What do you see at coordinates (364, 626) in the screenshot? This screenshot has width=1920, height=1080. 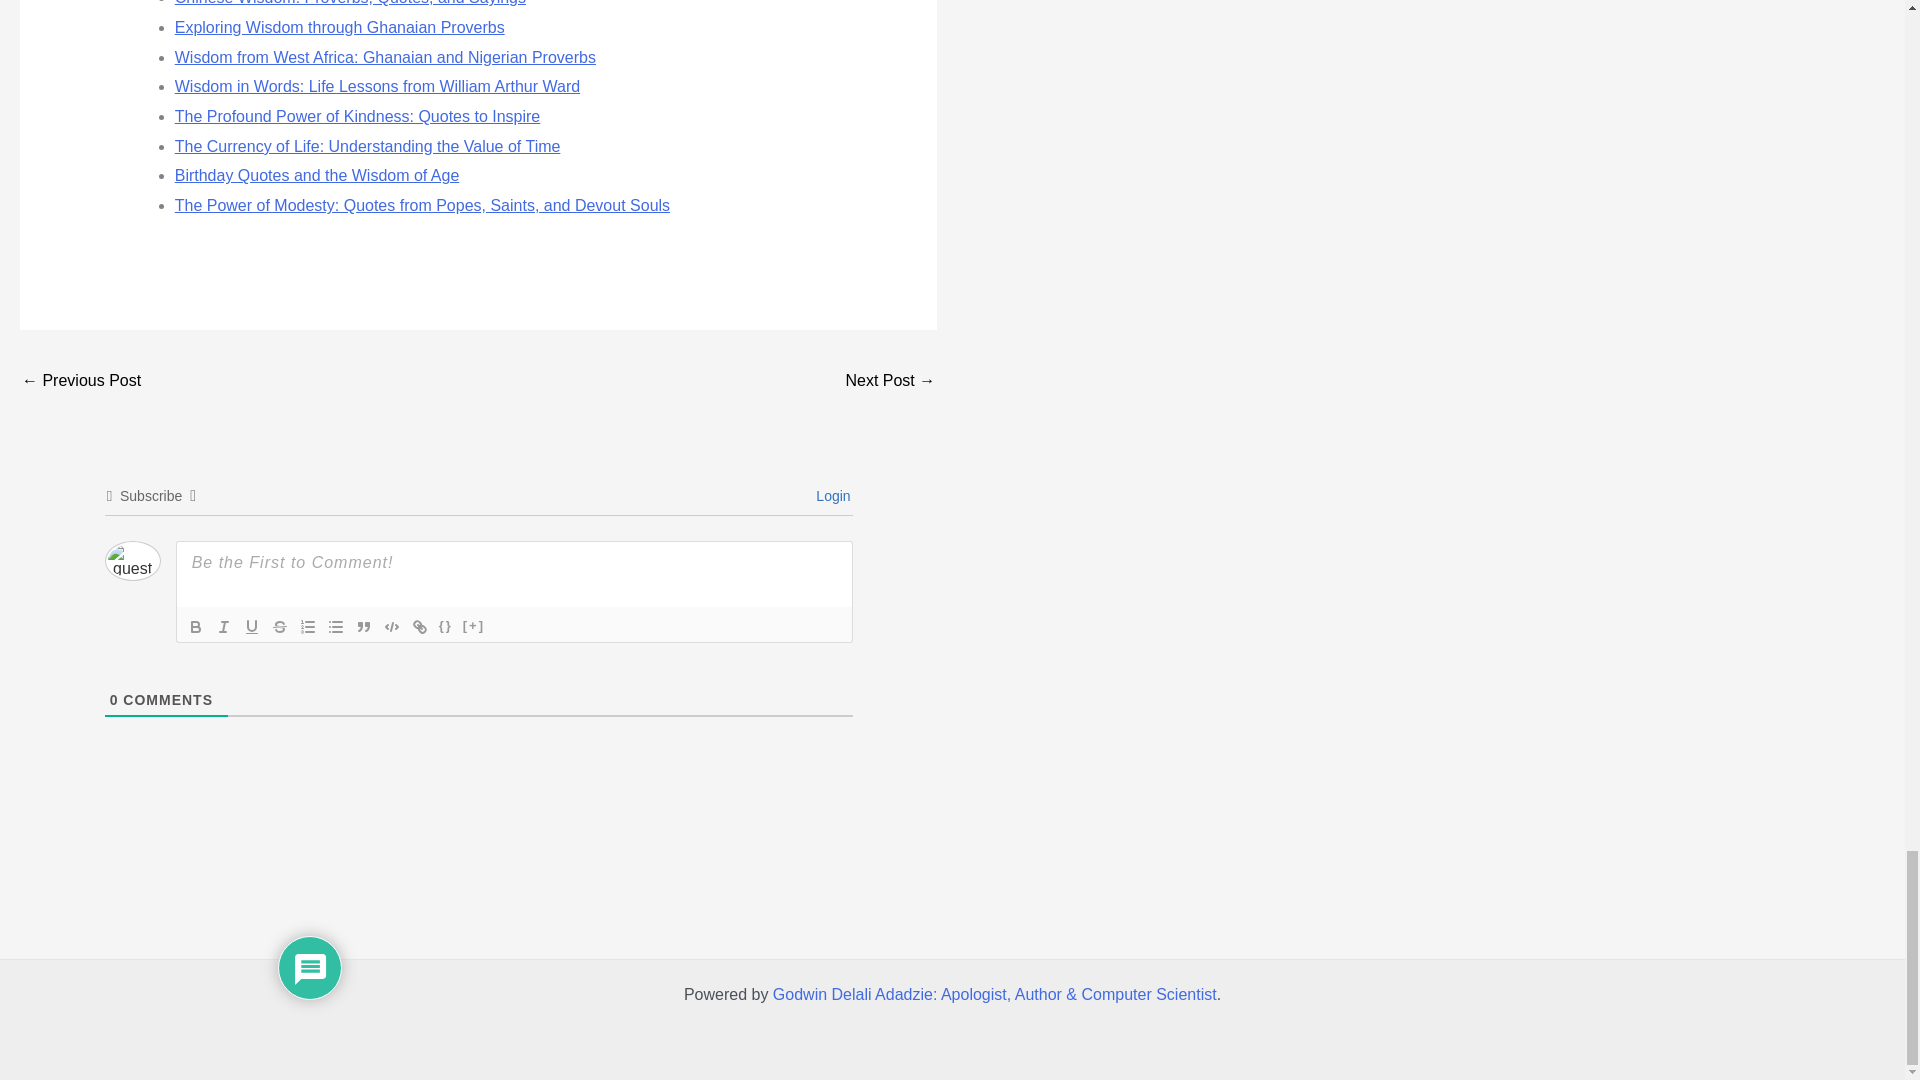 I see `Blockquote` at bounding box center [364, 626].